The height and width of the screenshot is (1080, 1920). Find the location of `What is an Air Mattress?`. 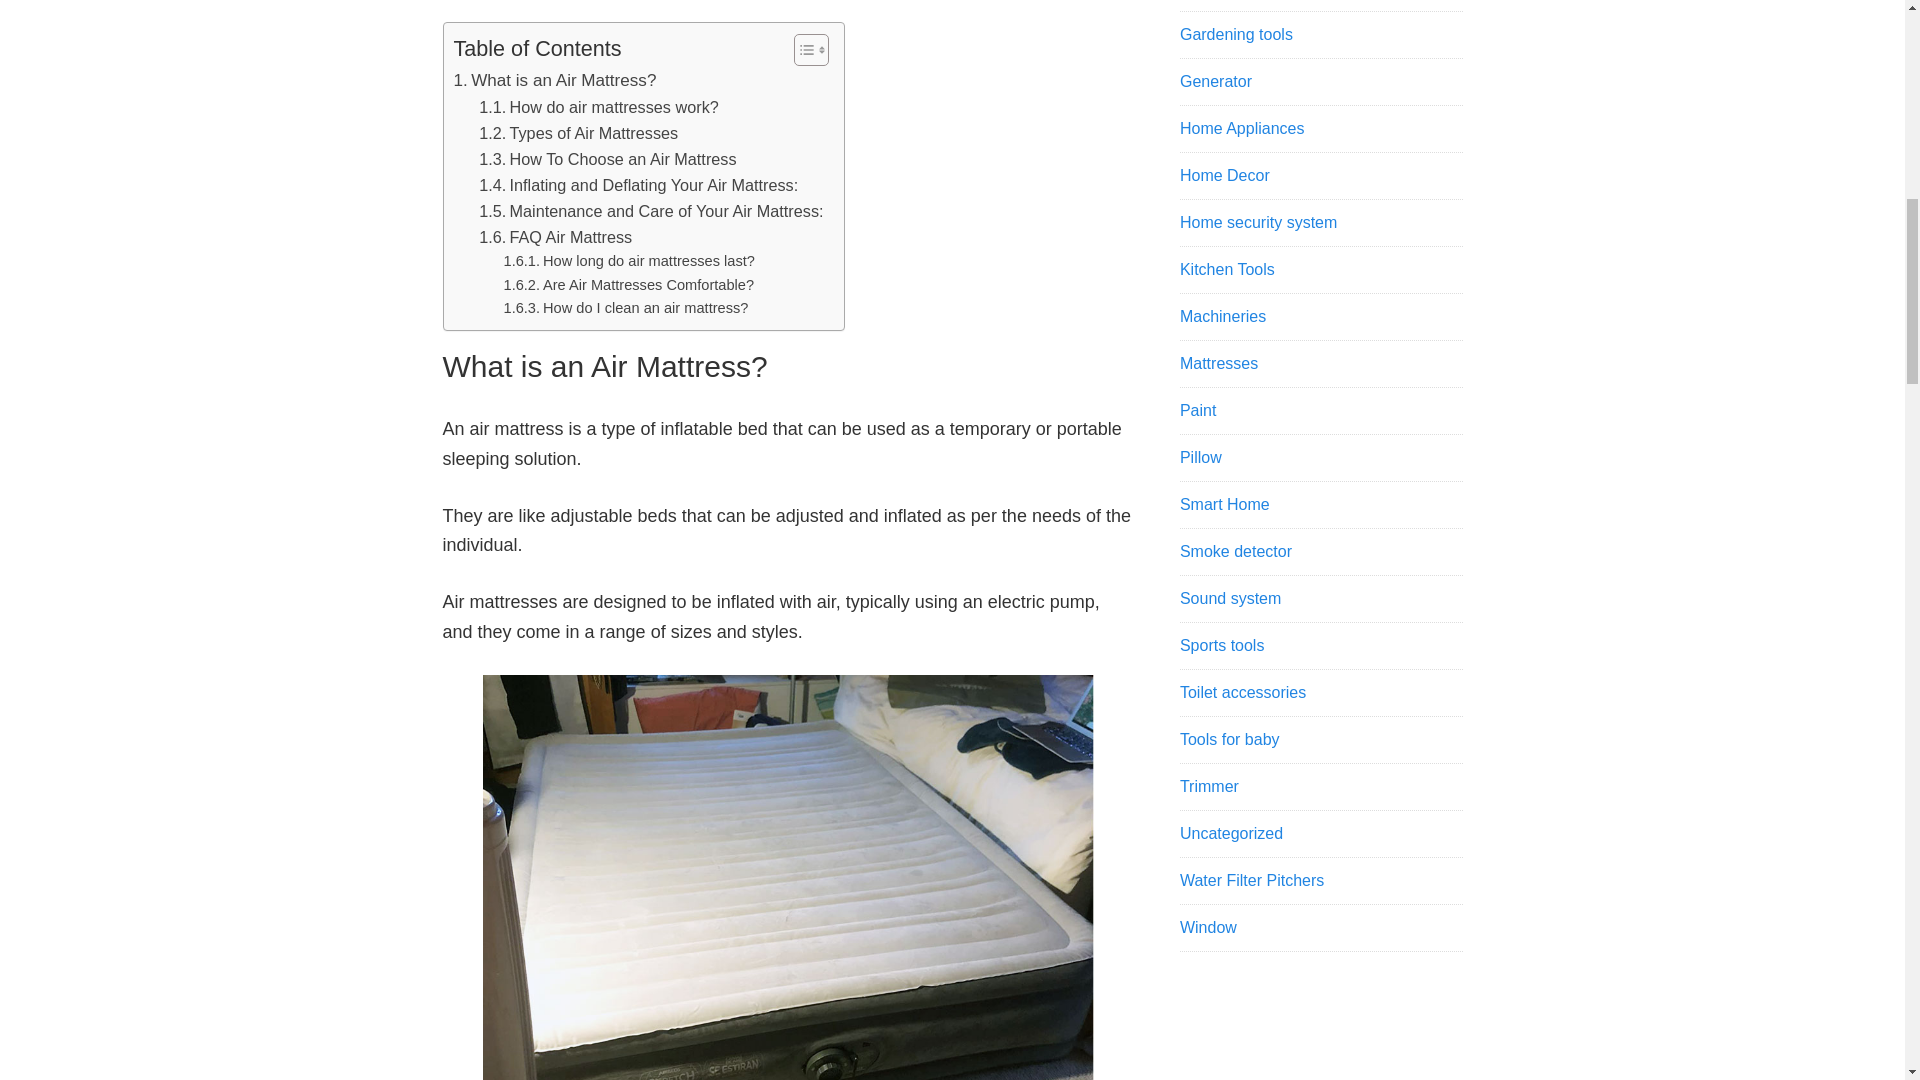

What is an Air Mattress? is located at coordinates (554, 80).